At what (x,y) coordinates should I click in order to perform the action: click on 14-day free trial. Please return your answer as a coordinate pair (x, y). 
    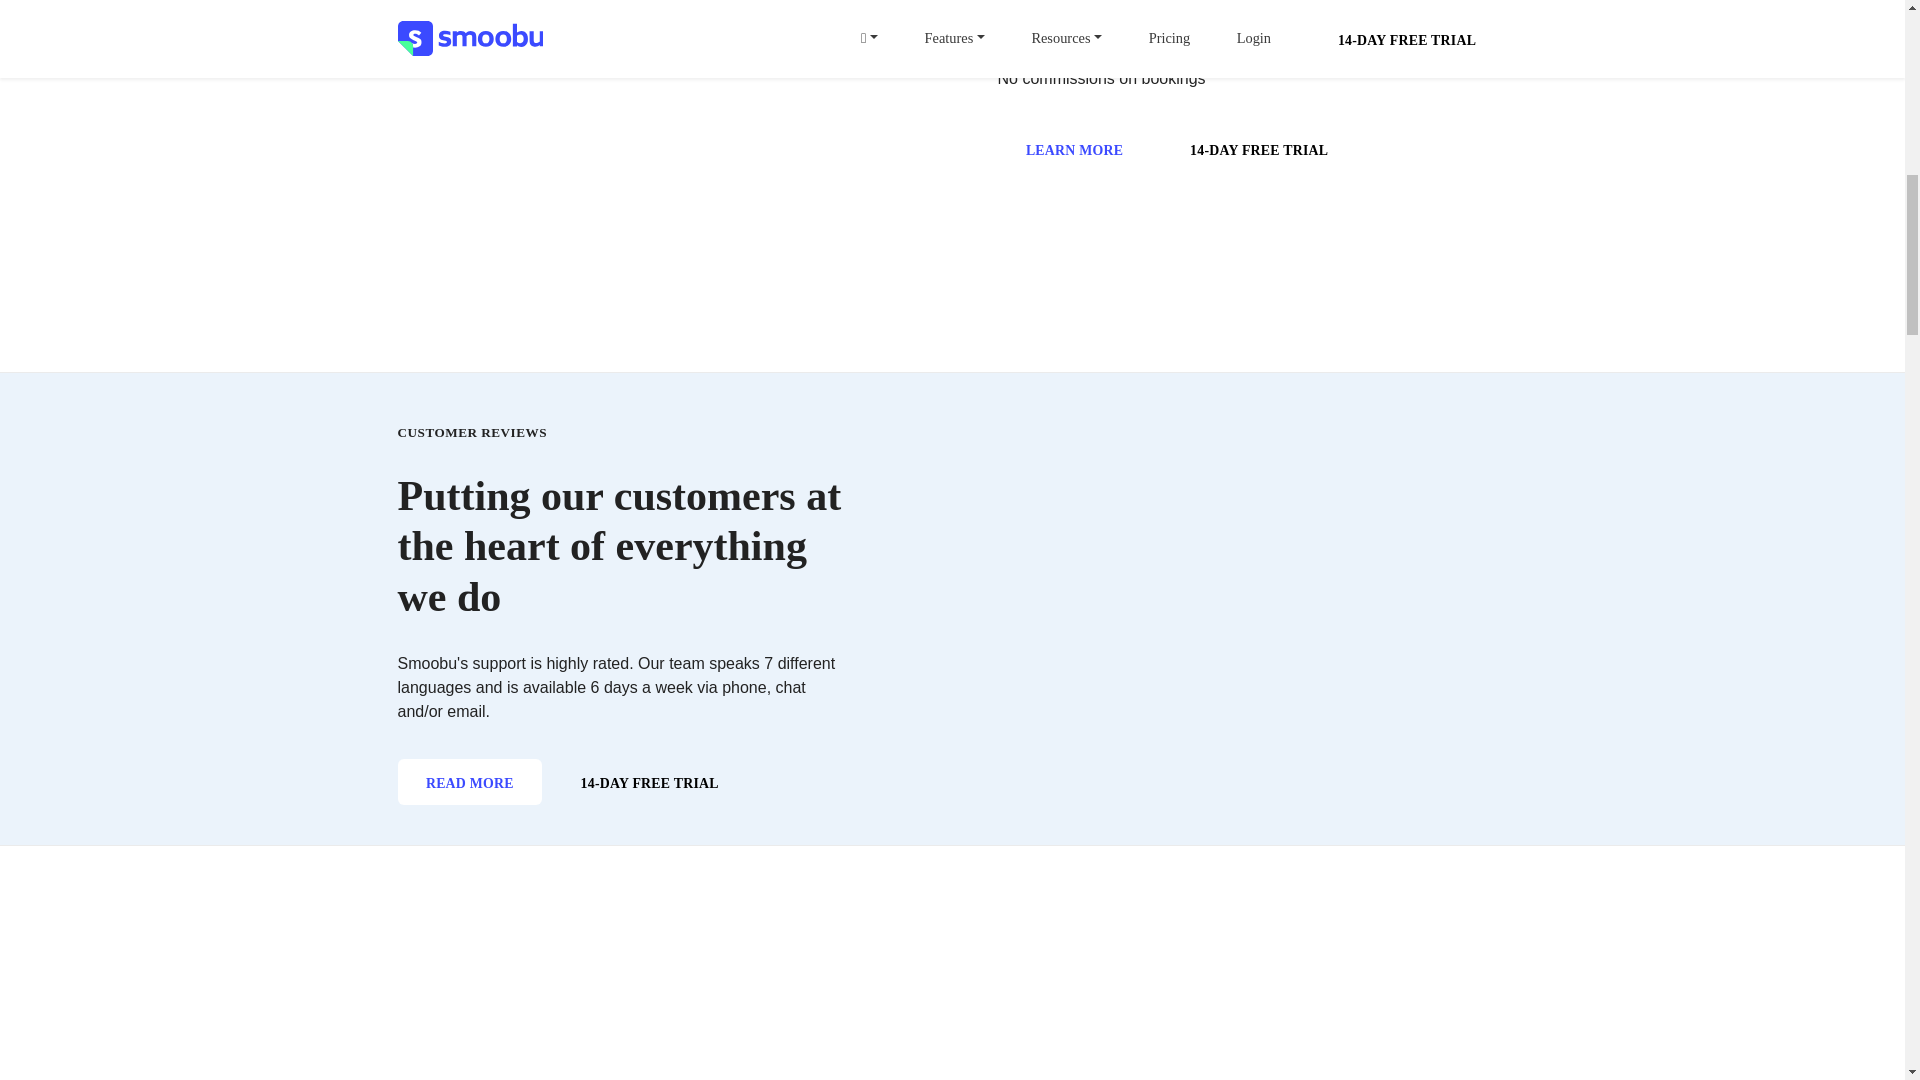
    Looking at the image, I should click on (649, 782).